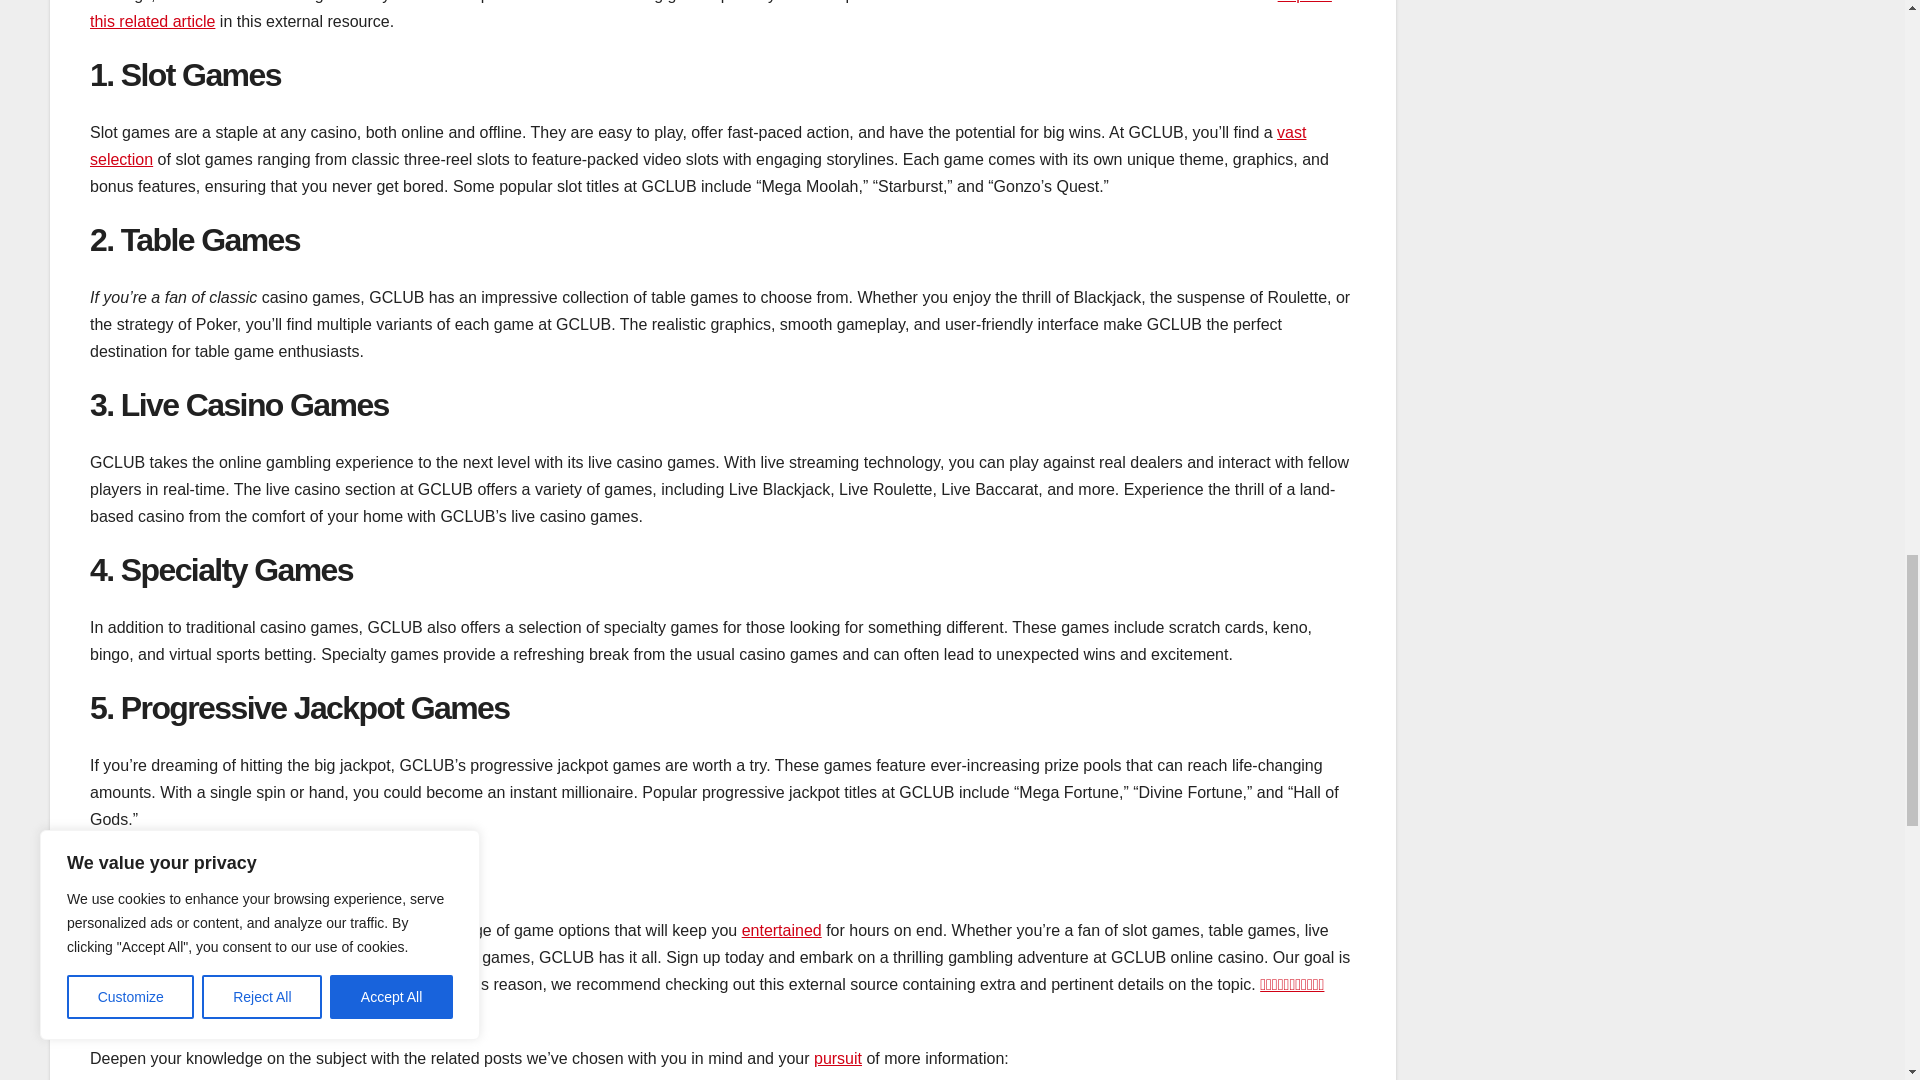 The height and width of the screenshot is (1080, 1920). Describe the element at coordinates (781, 930) in the screenshot. I see `entertained` at that location.